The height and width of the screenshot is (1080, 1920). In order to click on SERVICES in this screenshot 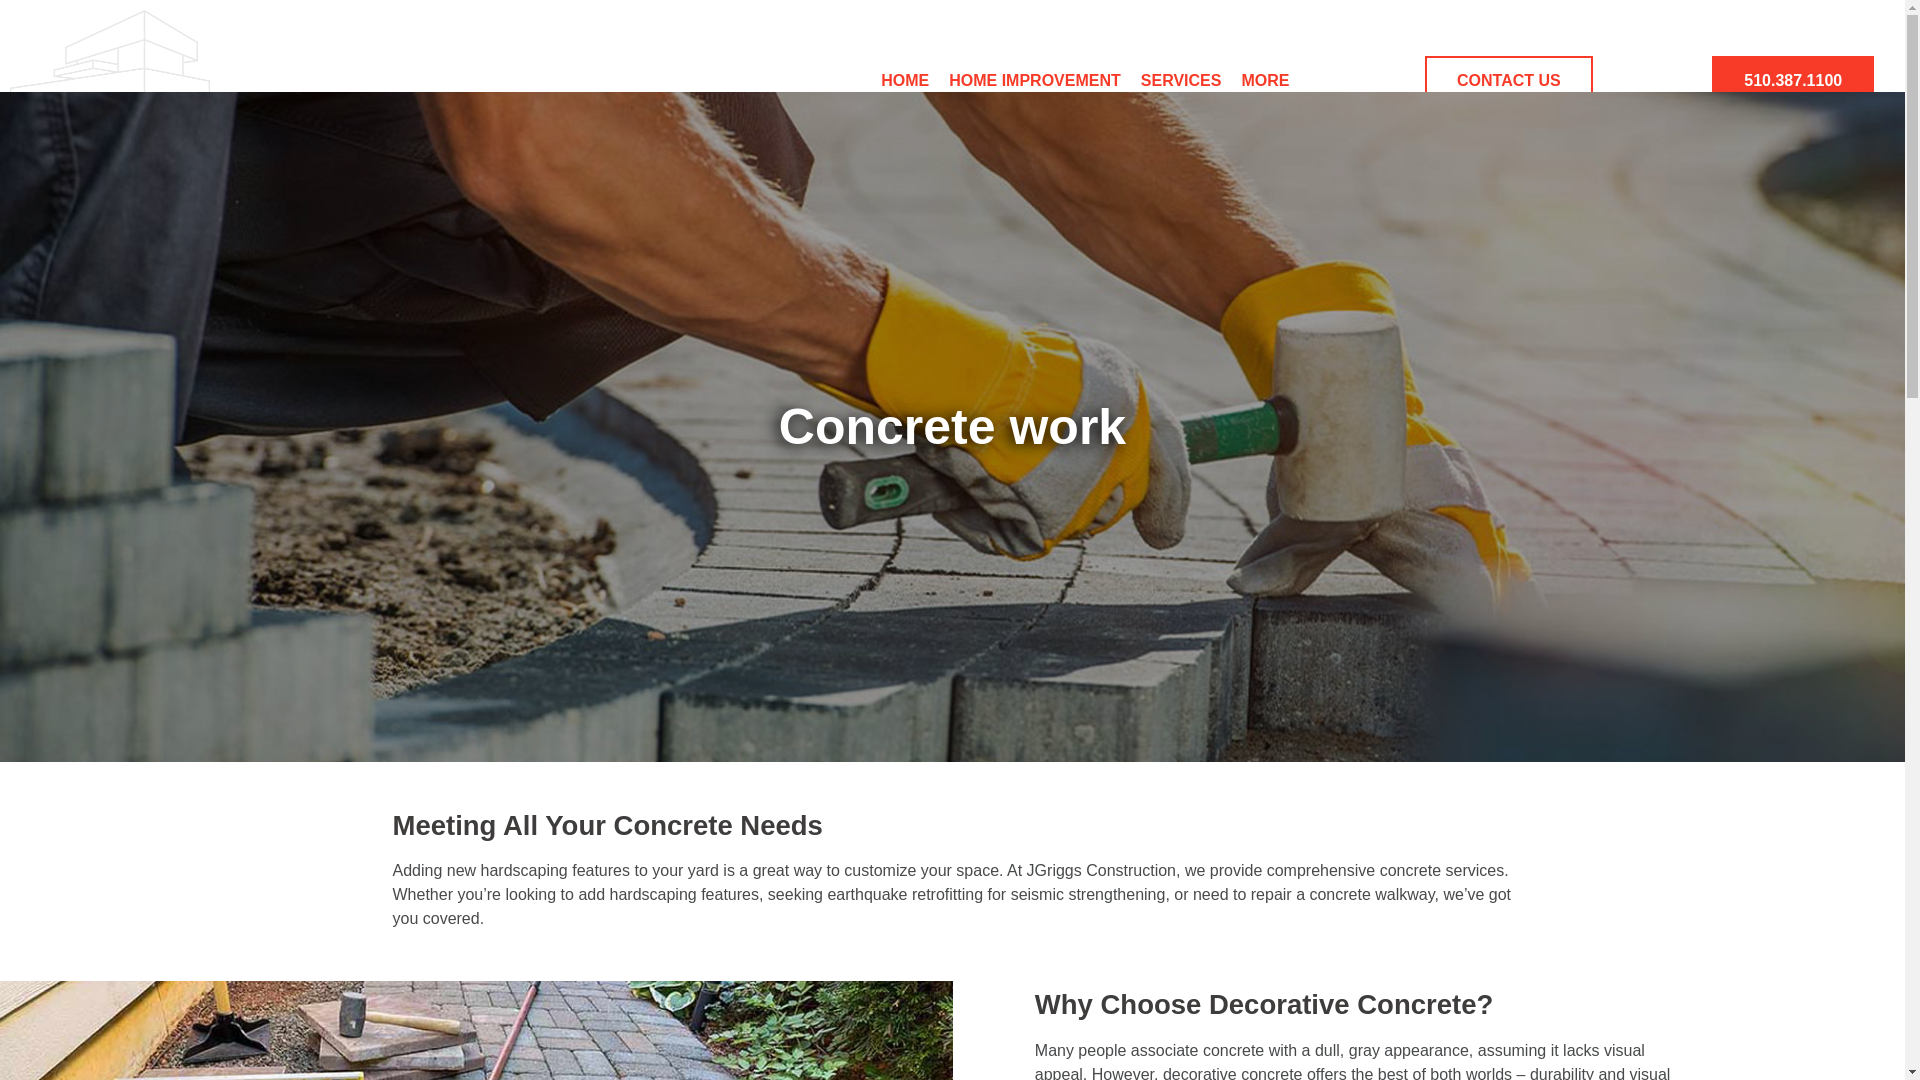, I will do `click(1181, 80)`.